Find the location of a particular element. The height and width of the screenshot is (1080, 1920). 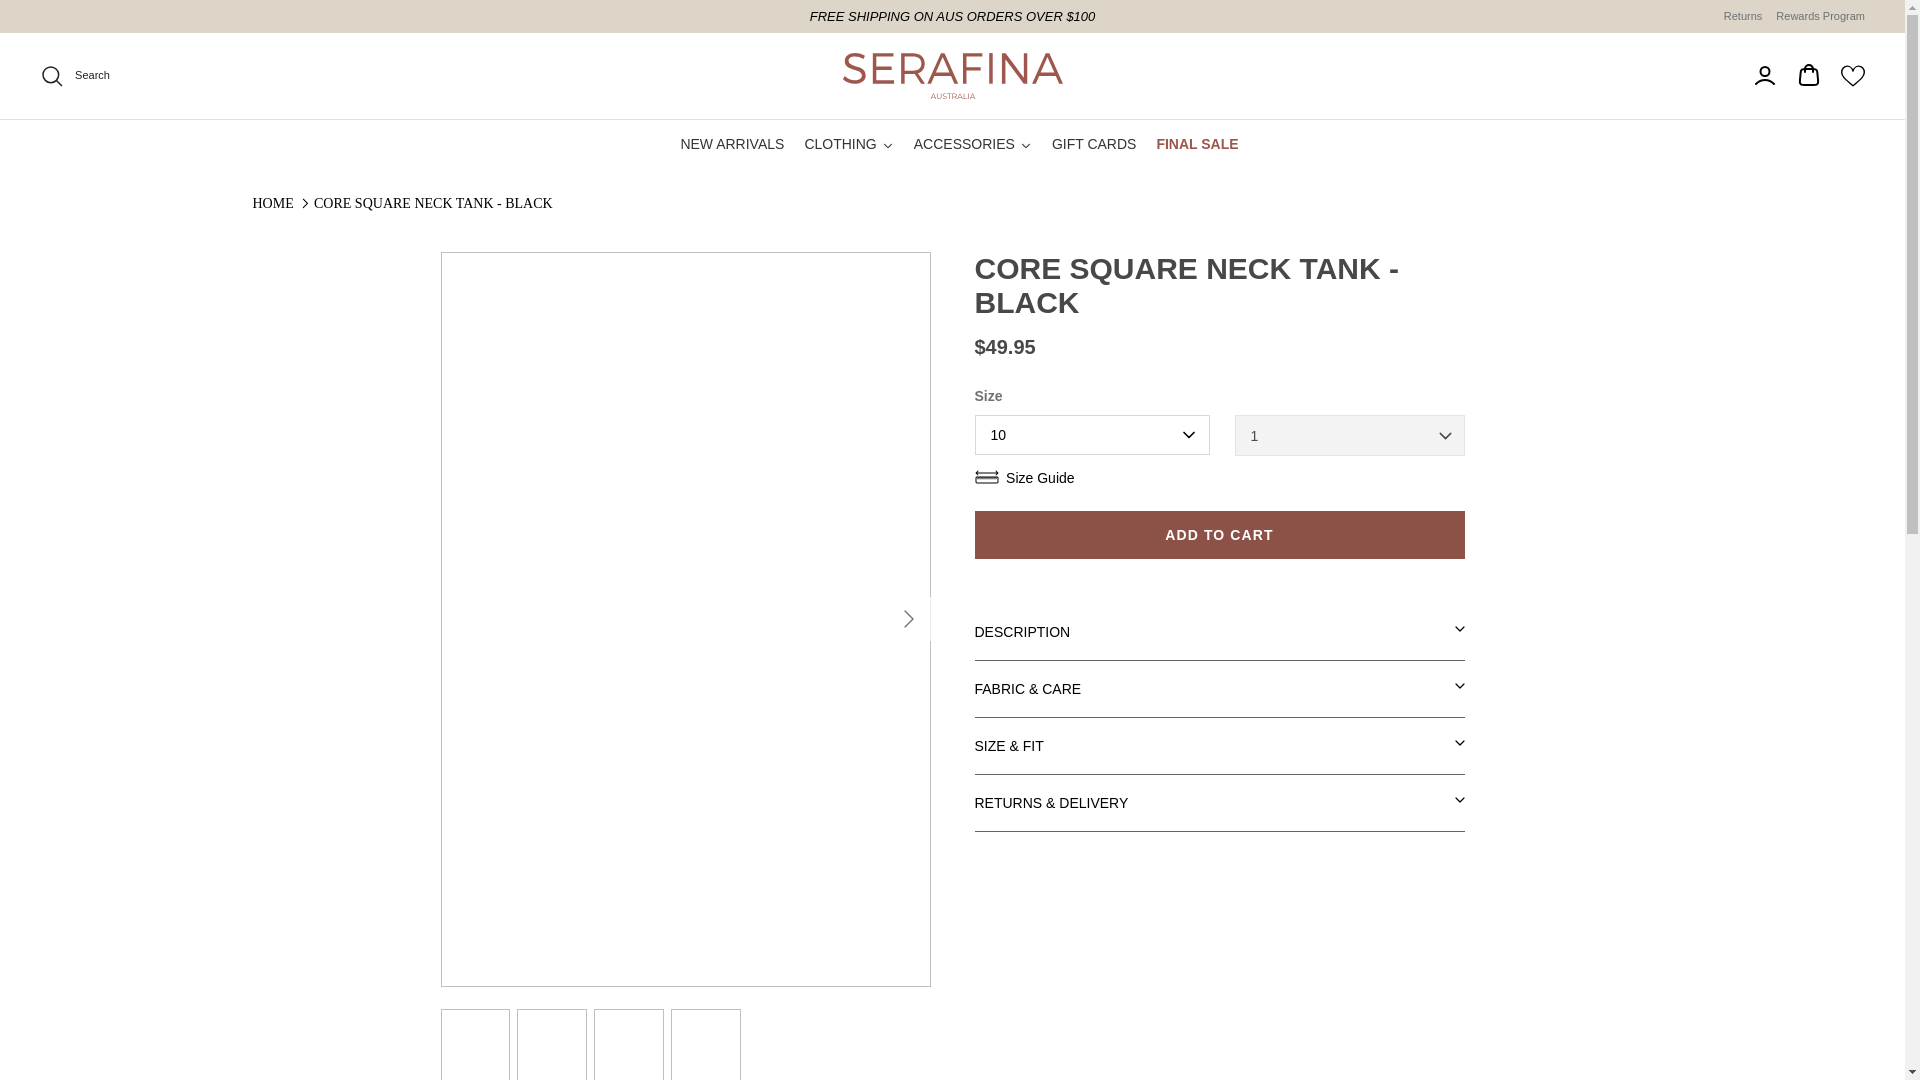

FINAL SALE is located at coordinates (1197, 144).